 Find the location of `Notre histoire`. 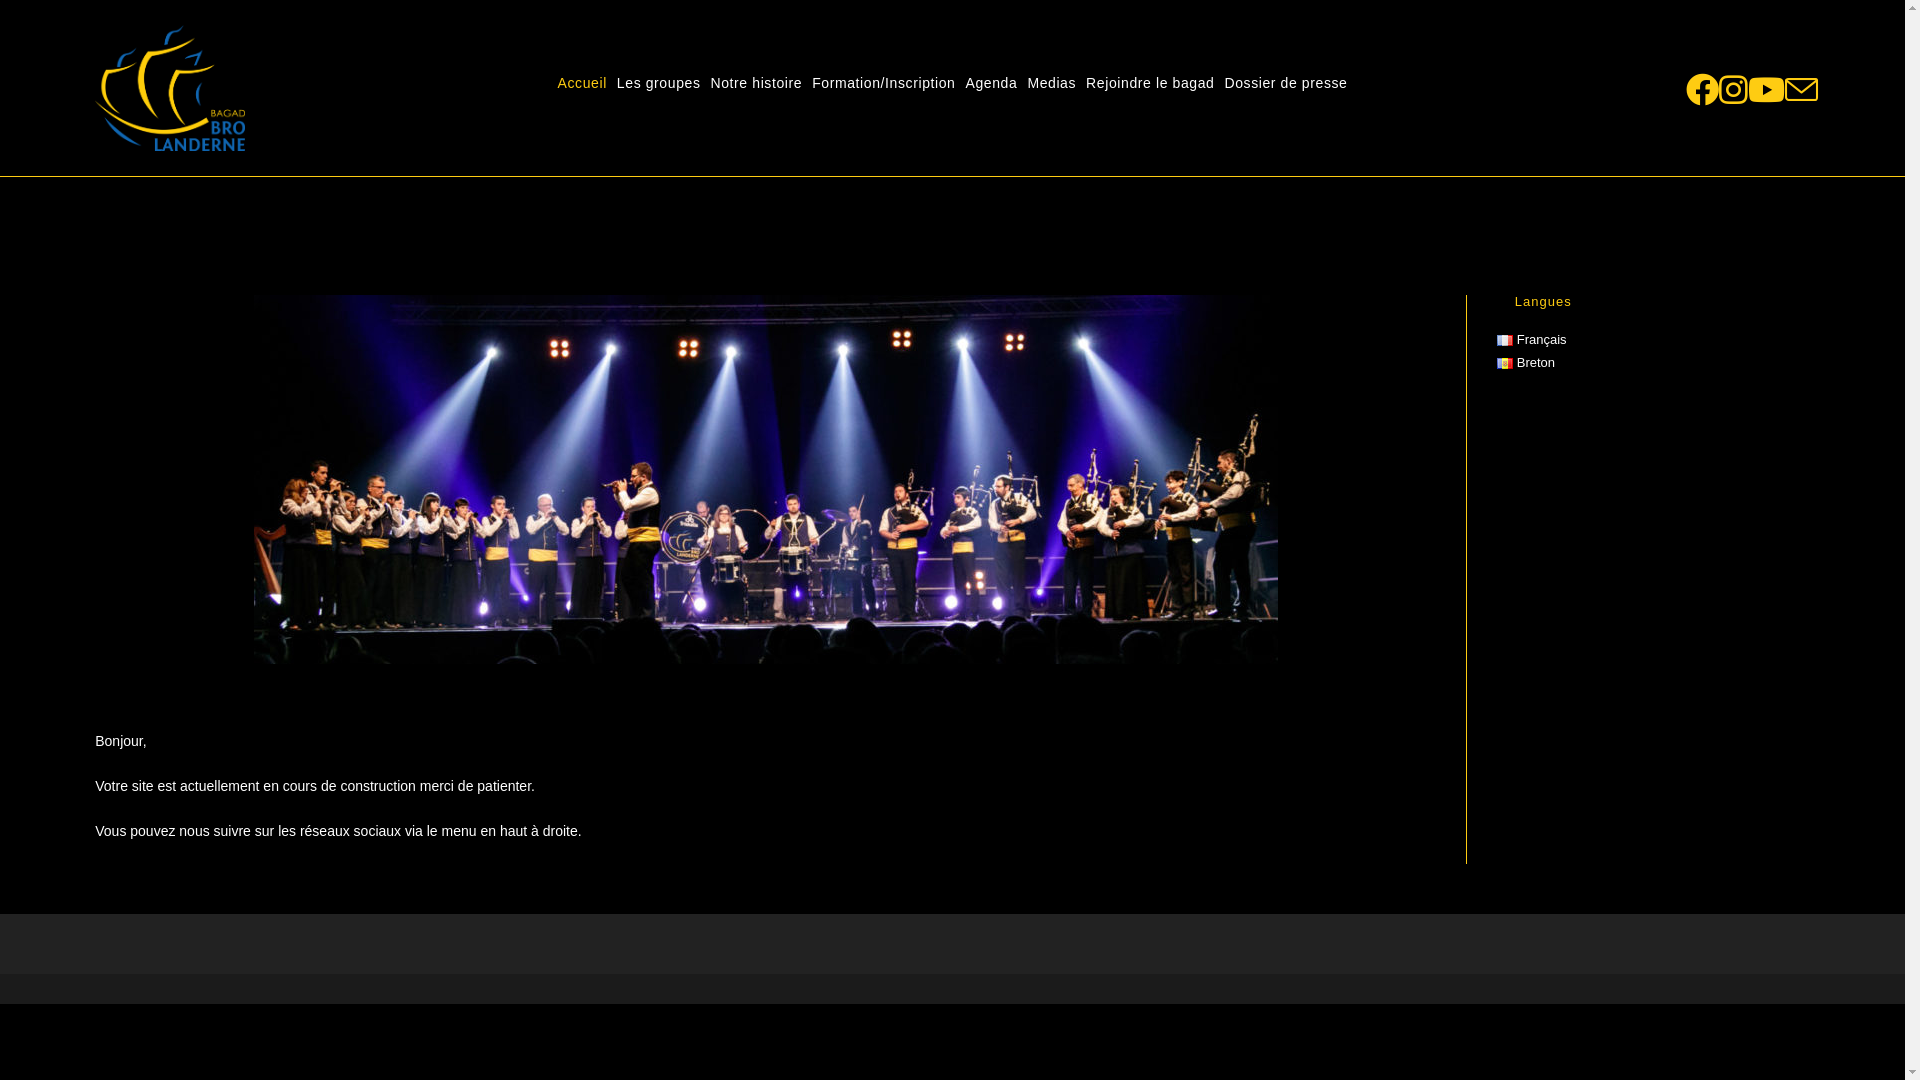

Notre histoire is located at coordinates (757, 83).